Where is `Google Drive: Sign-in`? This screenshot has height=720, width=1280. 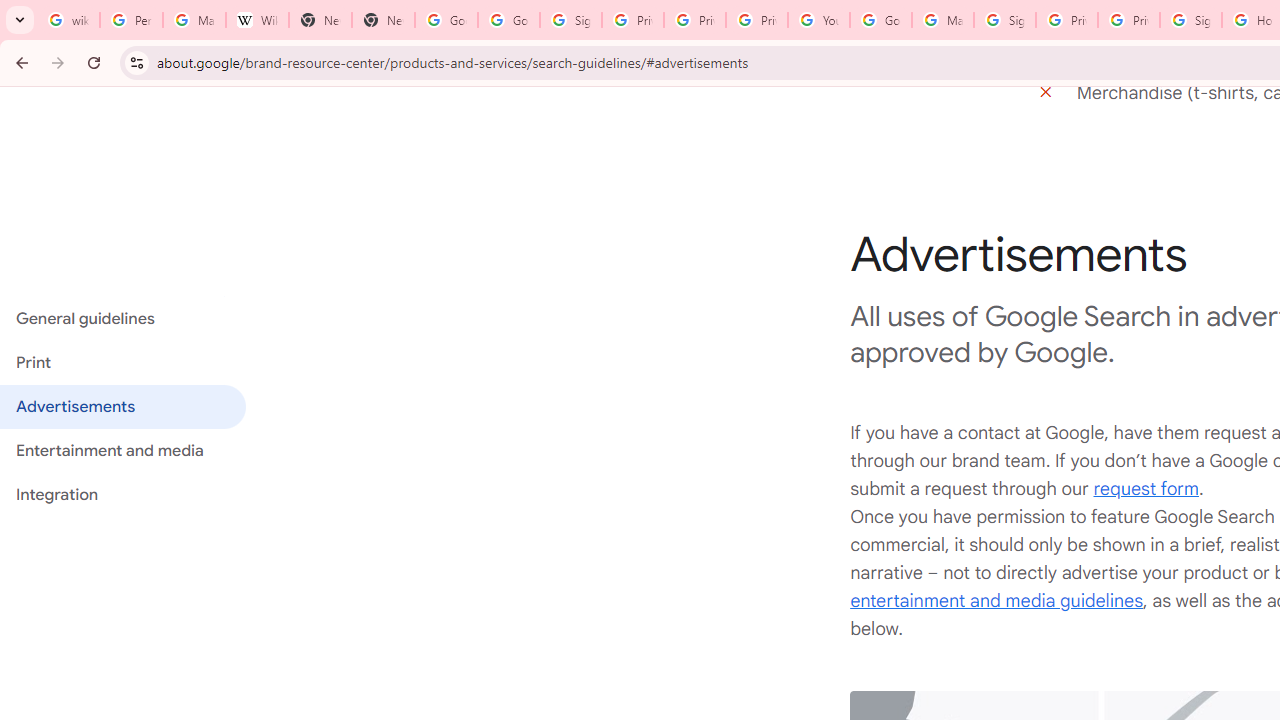
Google Drive: Sign-in is located at coordinates (508, 20).